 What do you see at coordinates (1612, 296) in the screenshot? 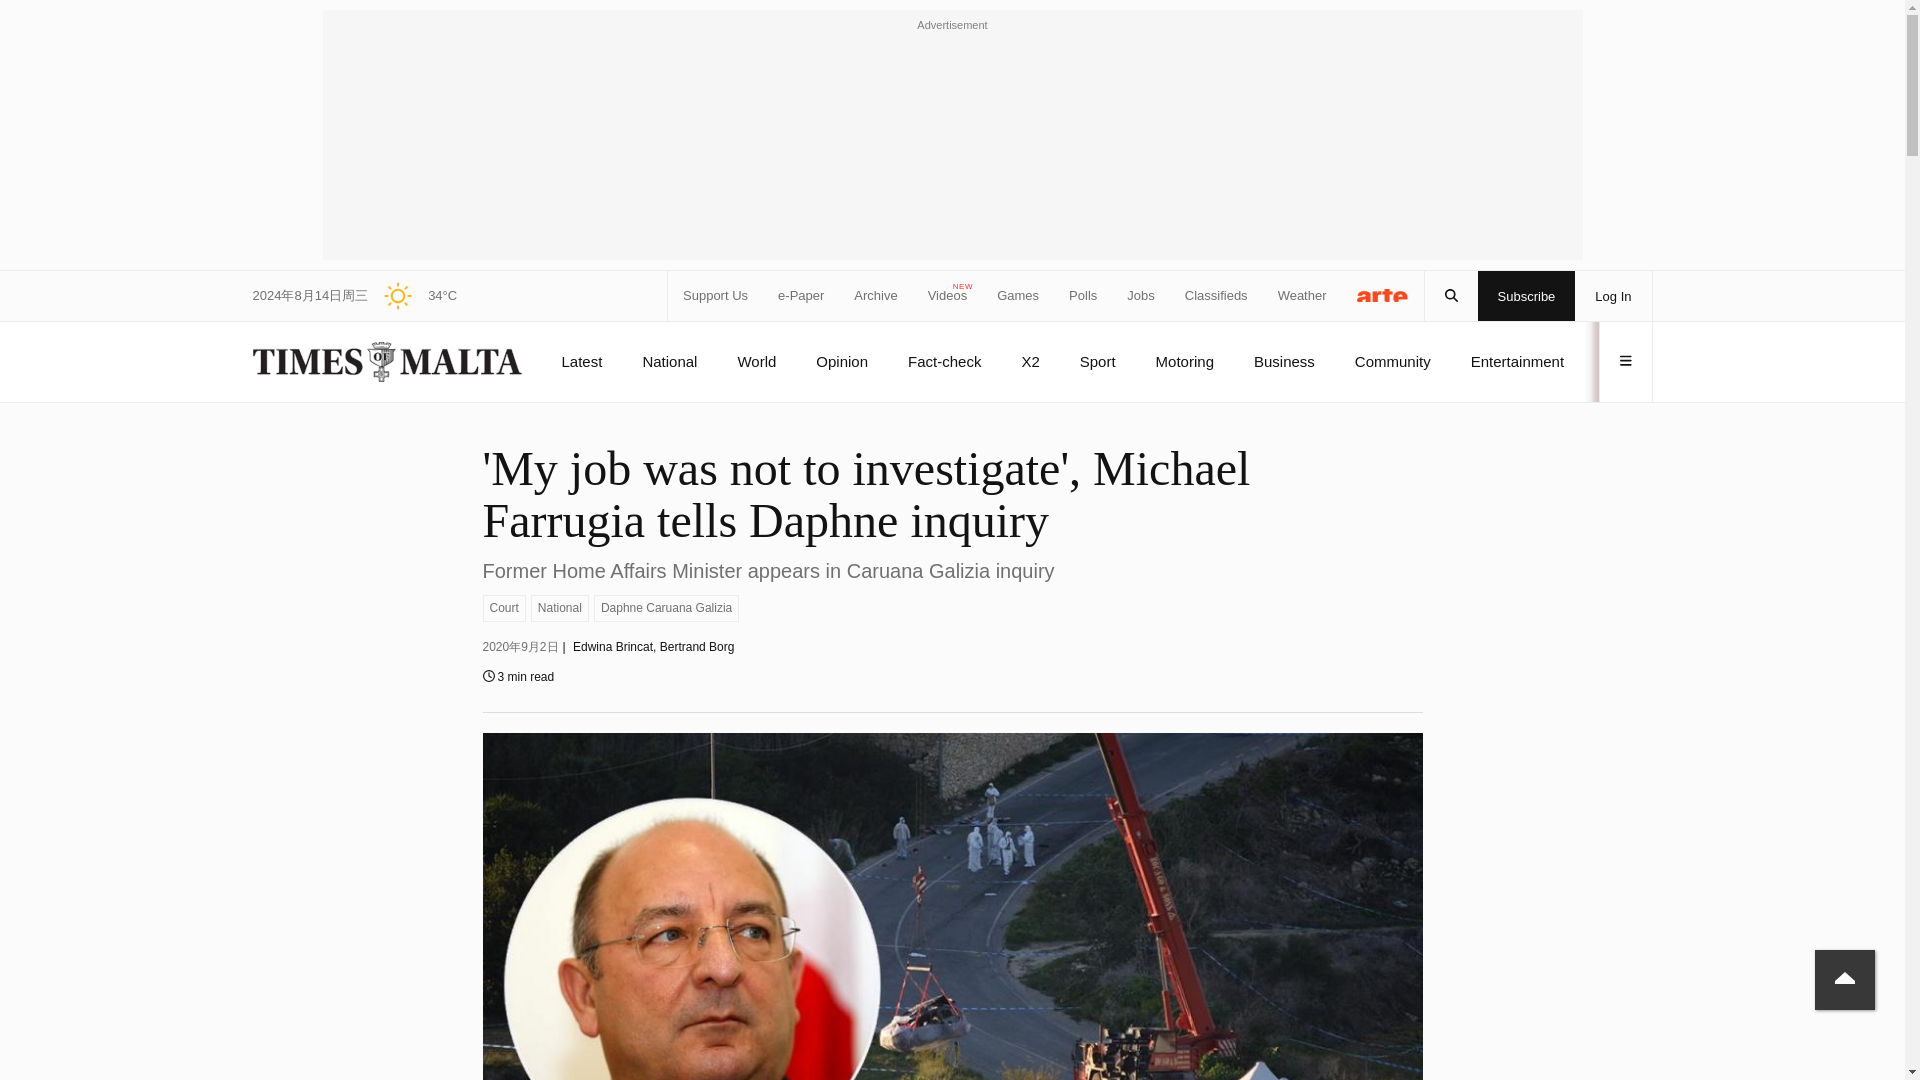
I see `Log In` at bounding box center [1612, 296].